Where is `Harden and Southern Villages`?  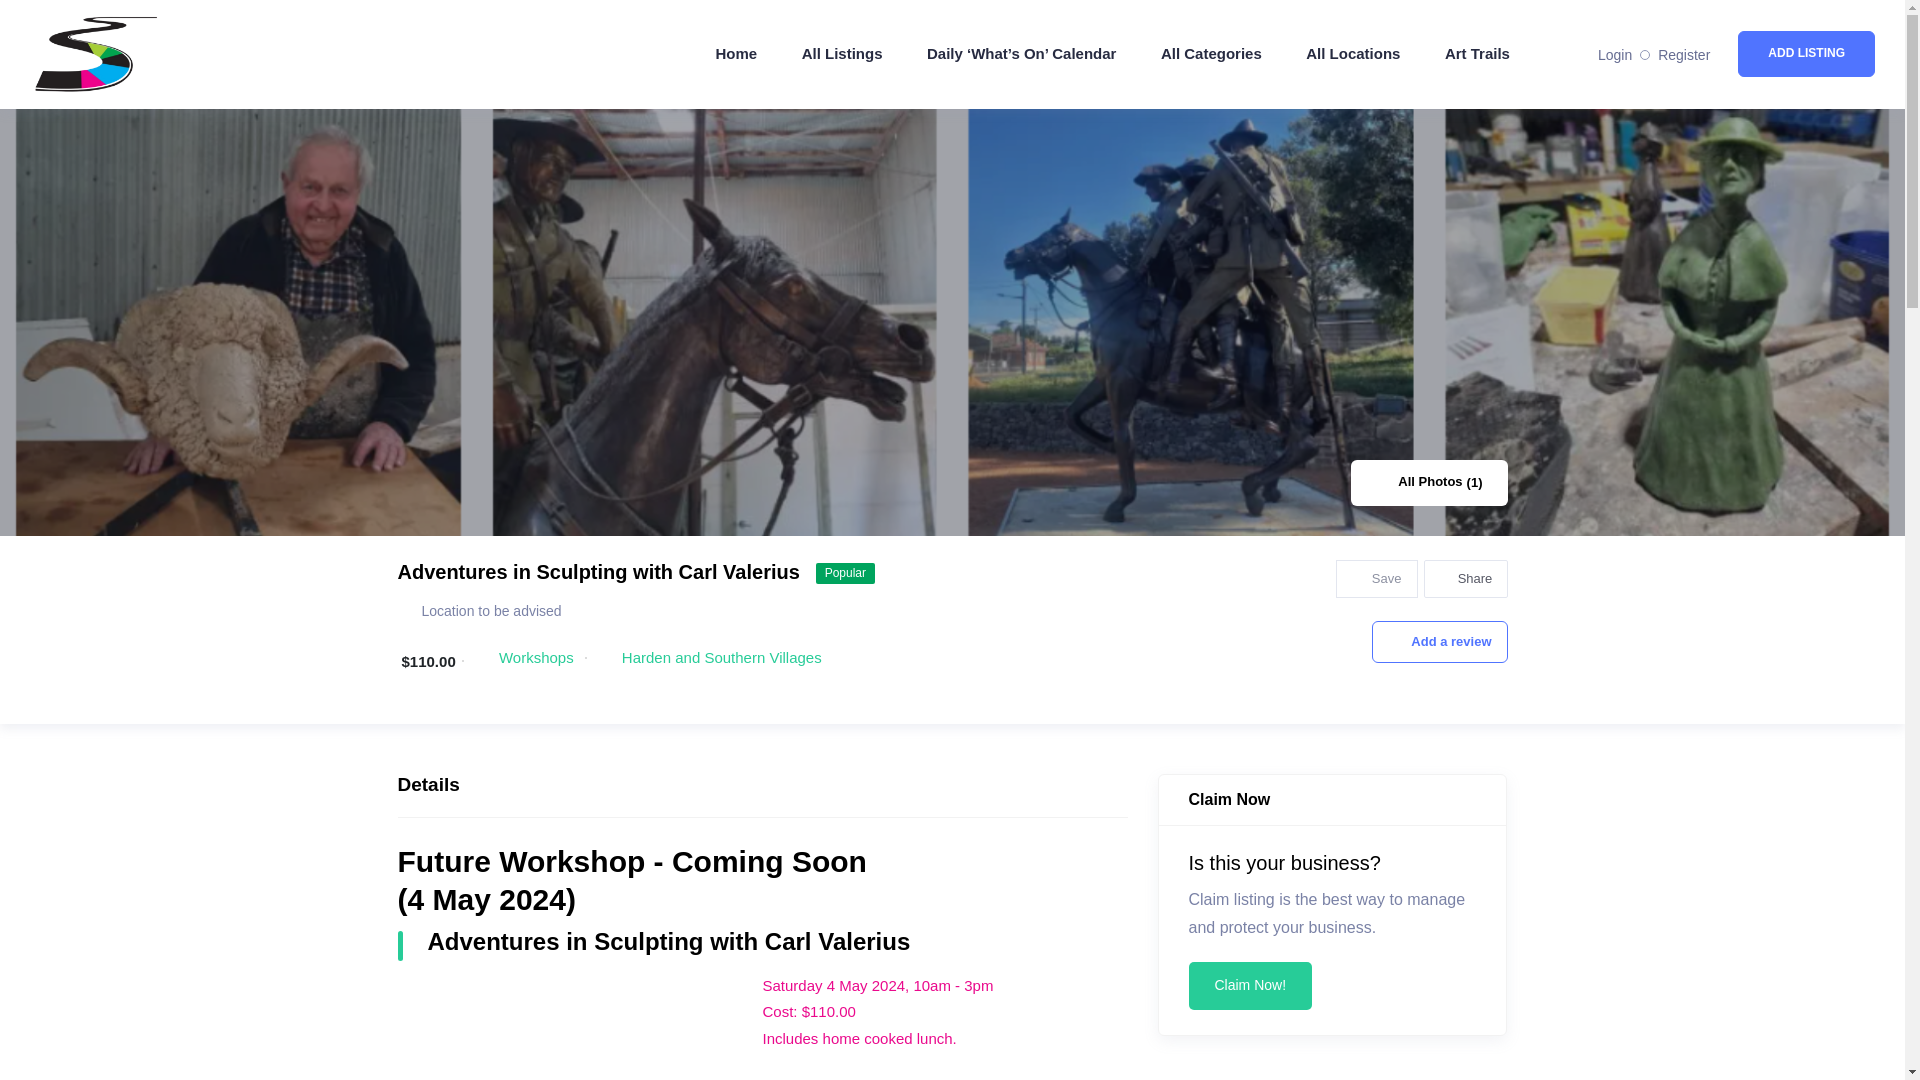 Harden and Southern Villages is located at coordinates (722, 658).